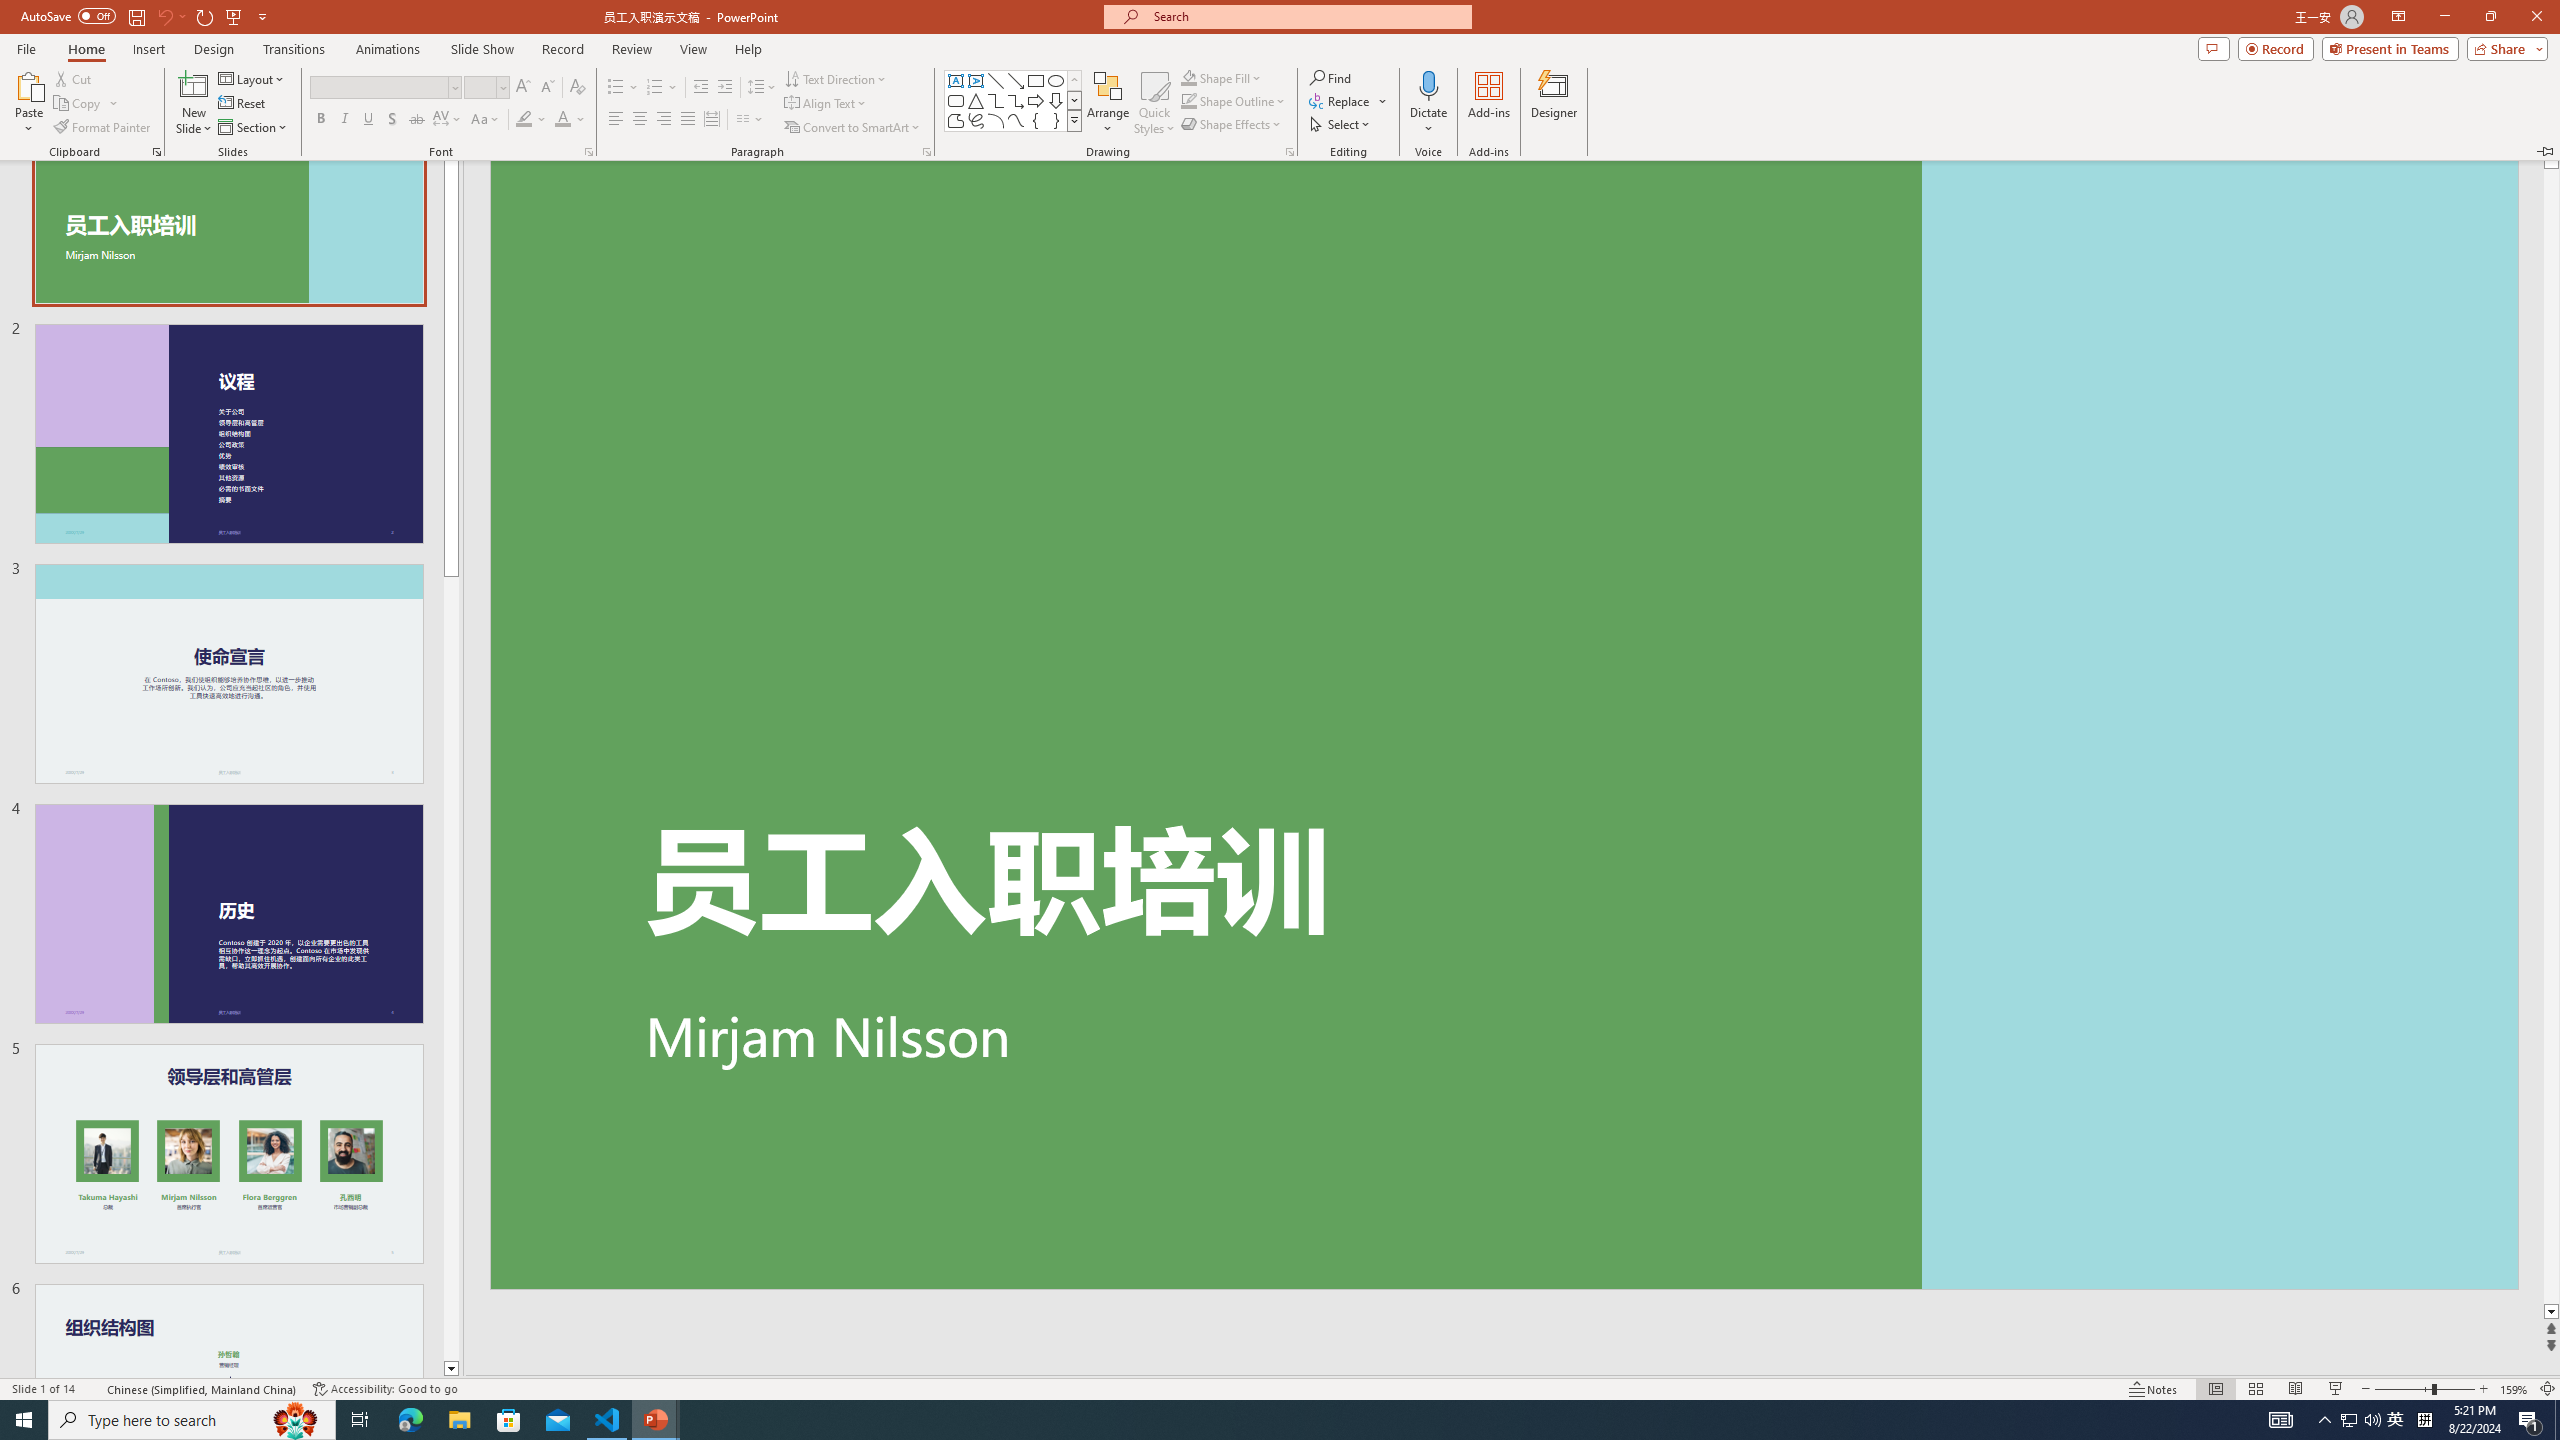 This screenshot has height=1440, width=2560. I want to click on Type here to search, so click(192, 1420).